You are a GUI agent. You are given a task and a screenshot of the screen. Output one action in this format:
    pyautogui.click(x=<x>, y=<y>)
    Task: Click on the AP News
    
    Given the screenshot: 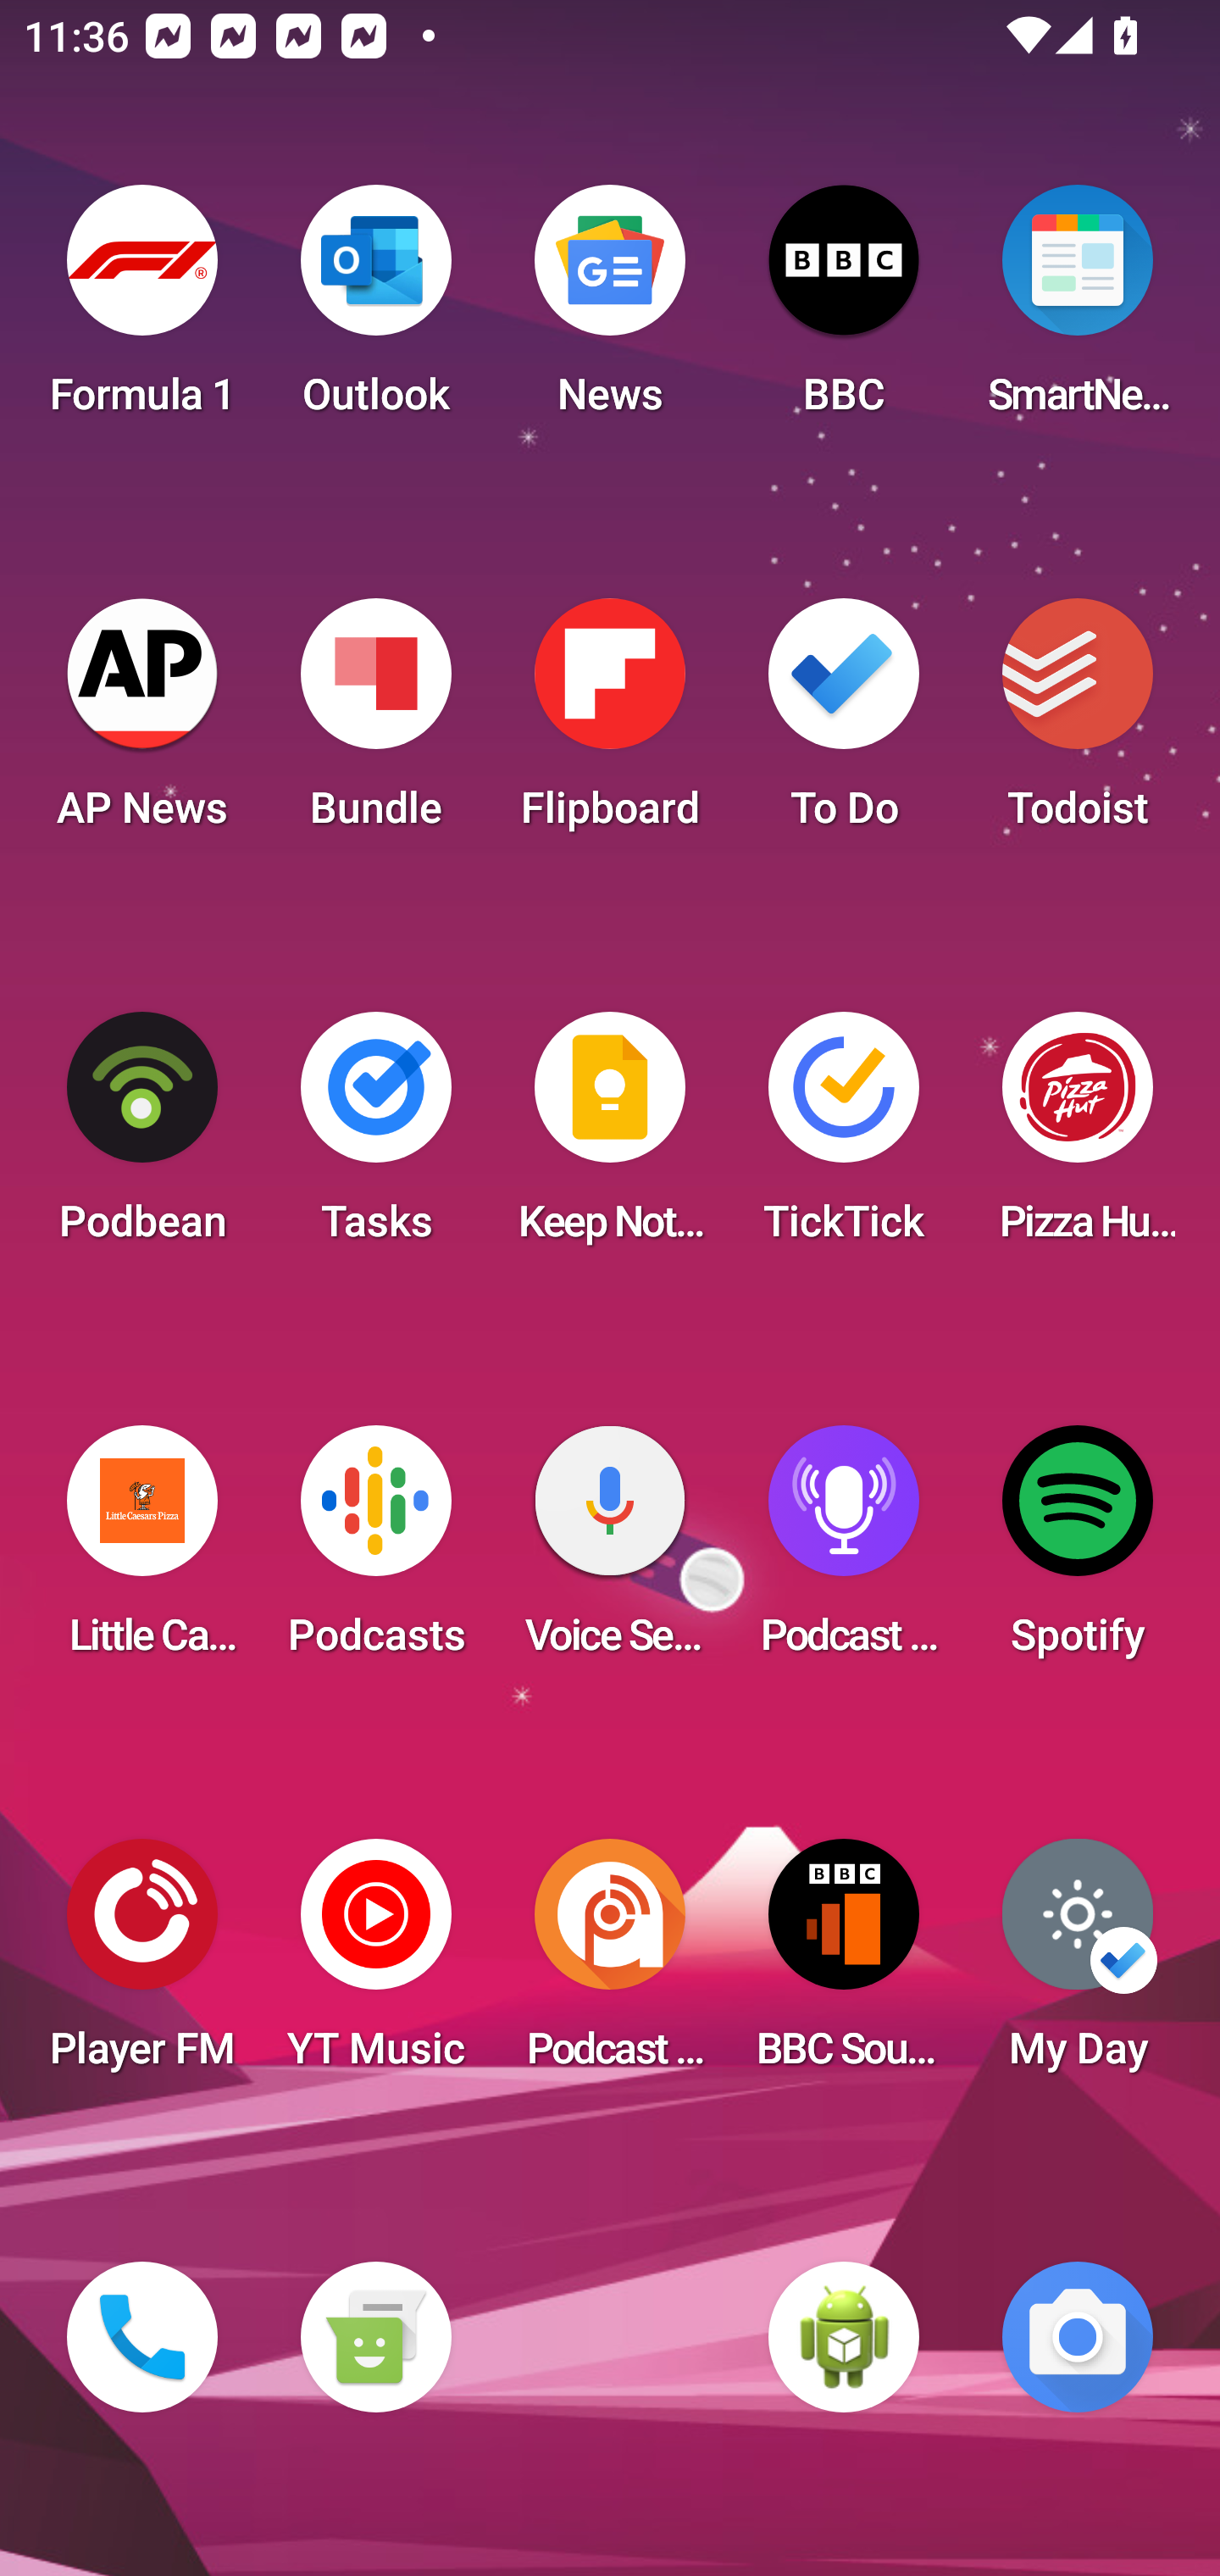 What is the action you would take?
    pyautogui.click(x=142, y=724)
    